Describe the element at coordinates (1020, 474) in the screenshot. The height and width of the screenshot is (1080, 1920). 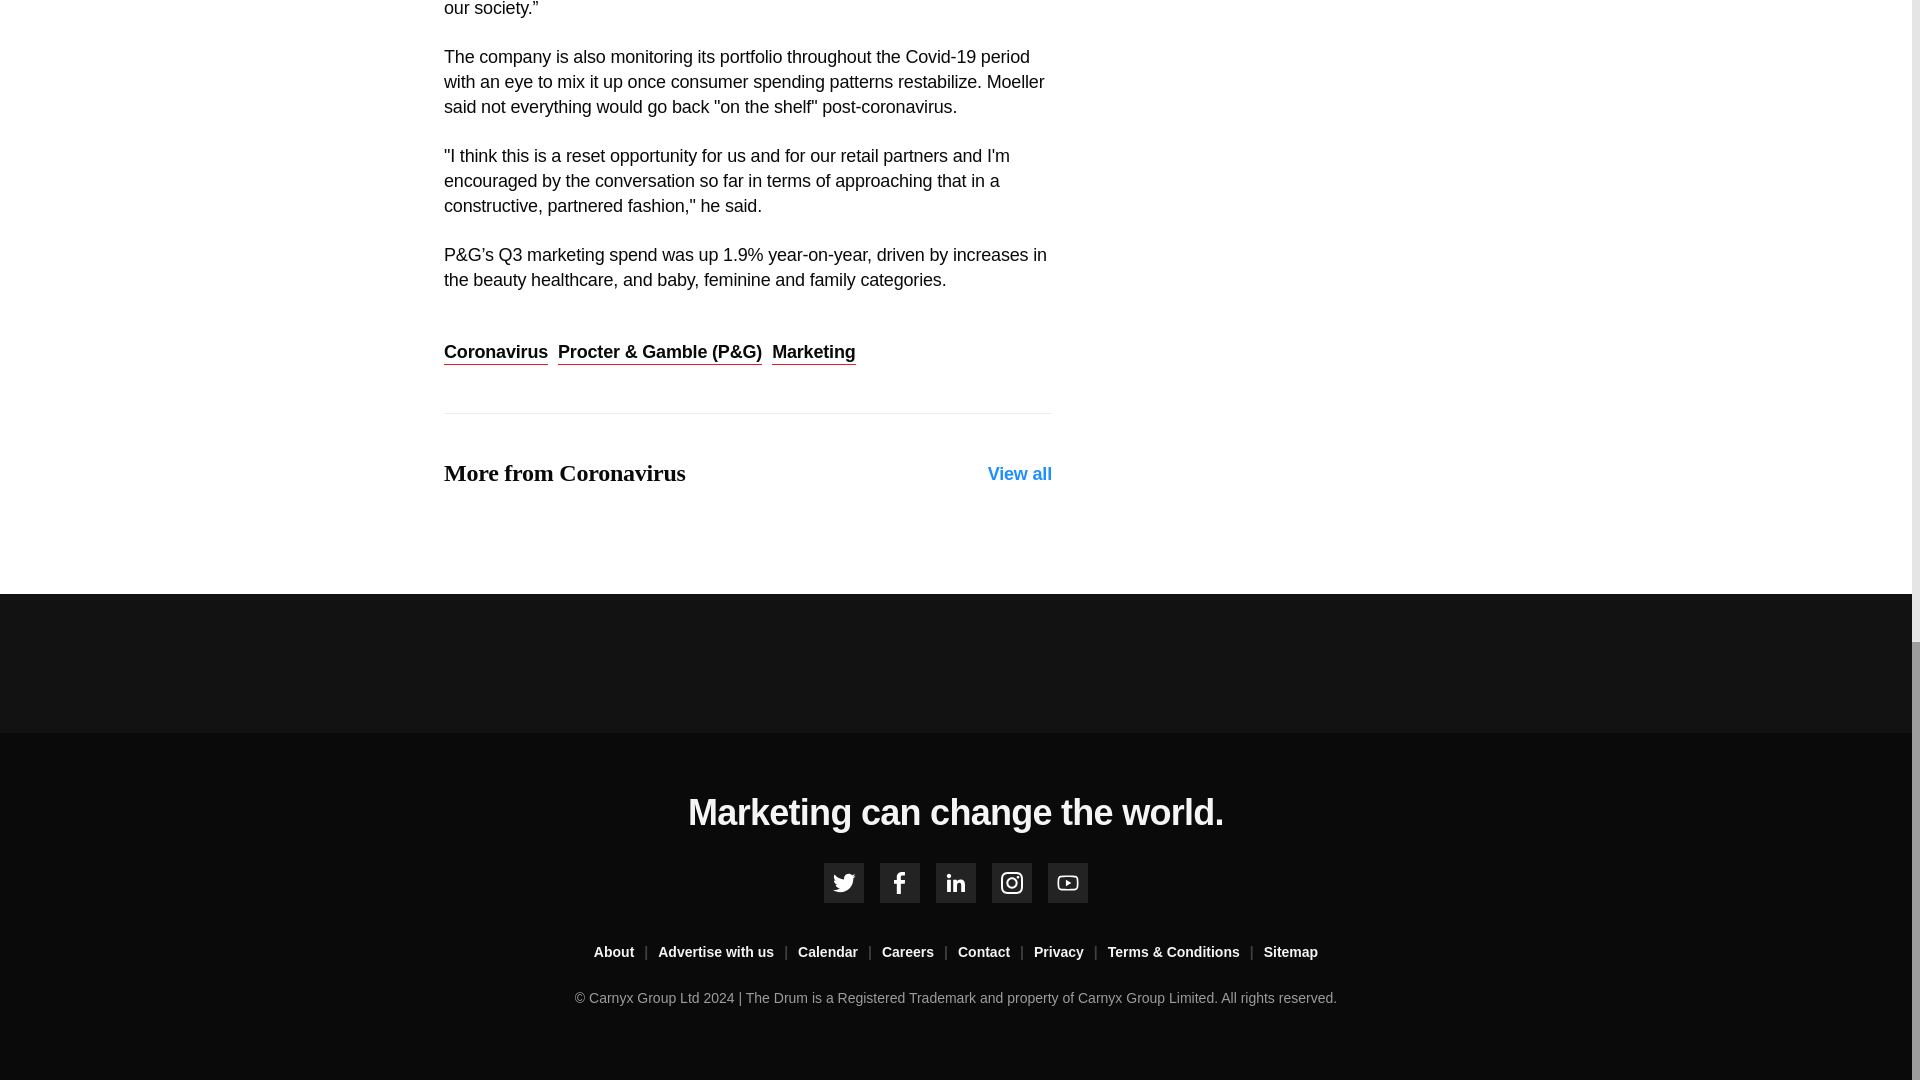
I see `View all` at that location.